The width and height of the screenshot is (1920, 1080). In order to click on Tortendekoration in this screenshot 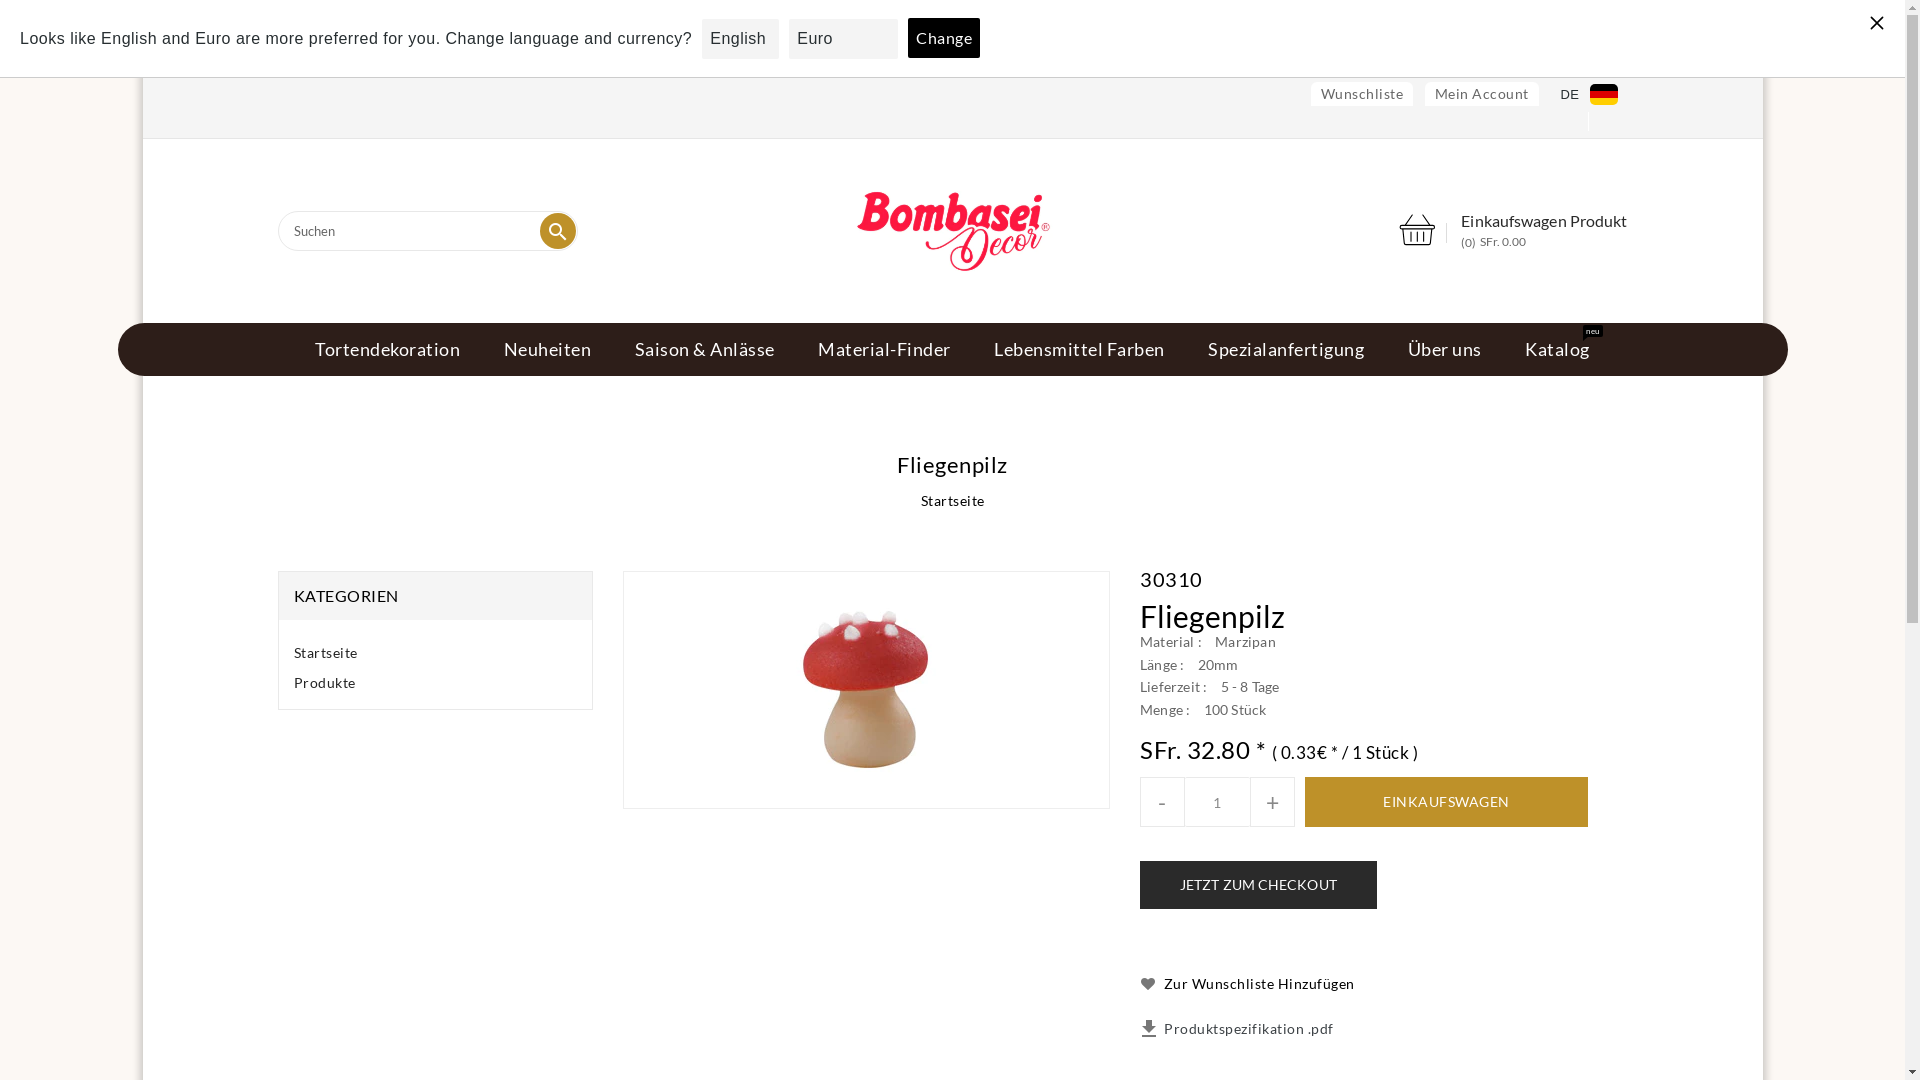, I will do `click(388, 349)`.